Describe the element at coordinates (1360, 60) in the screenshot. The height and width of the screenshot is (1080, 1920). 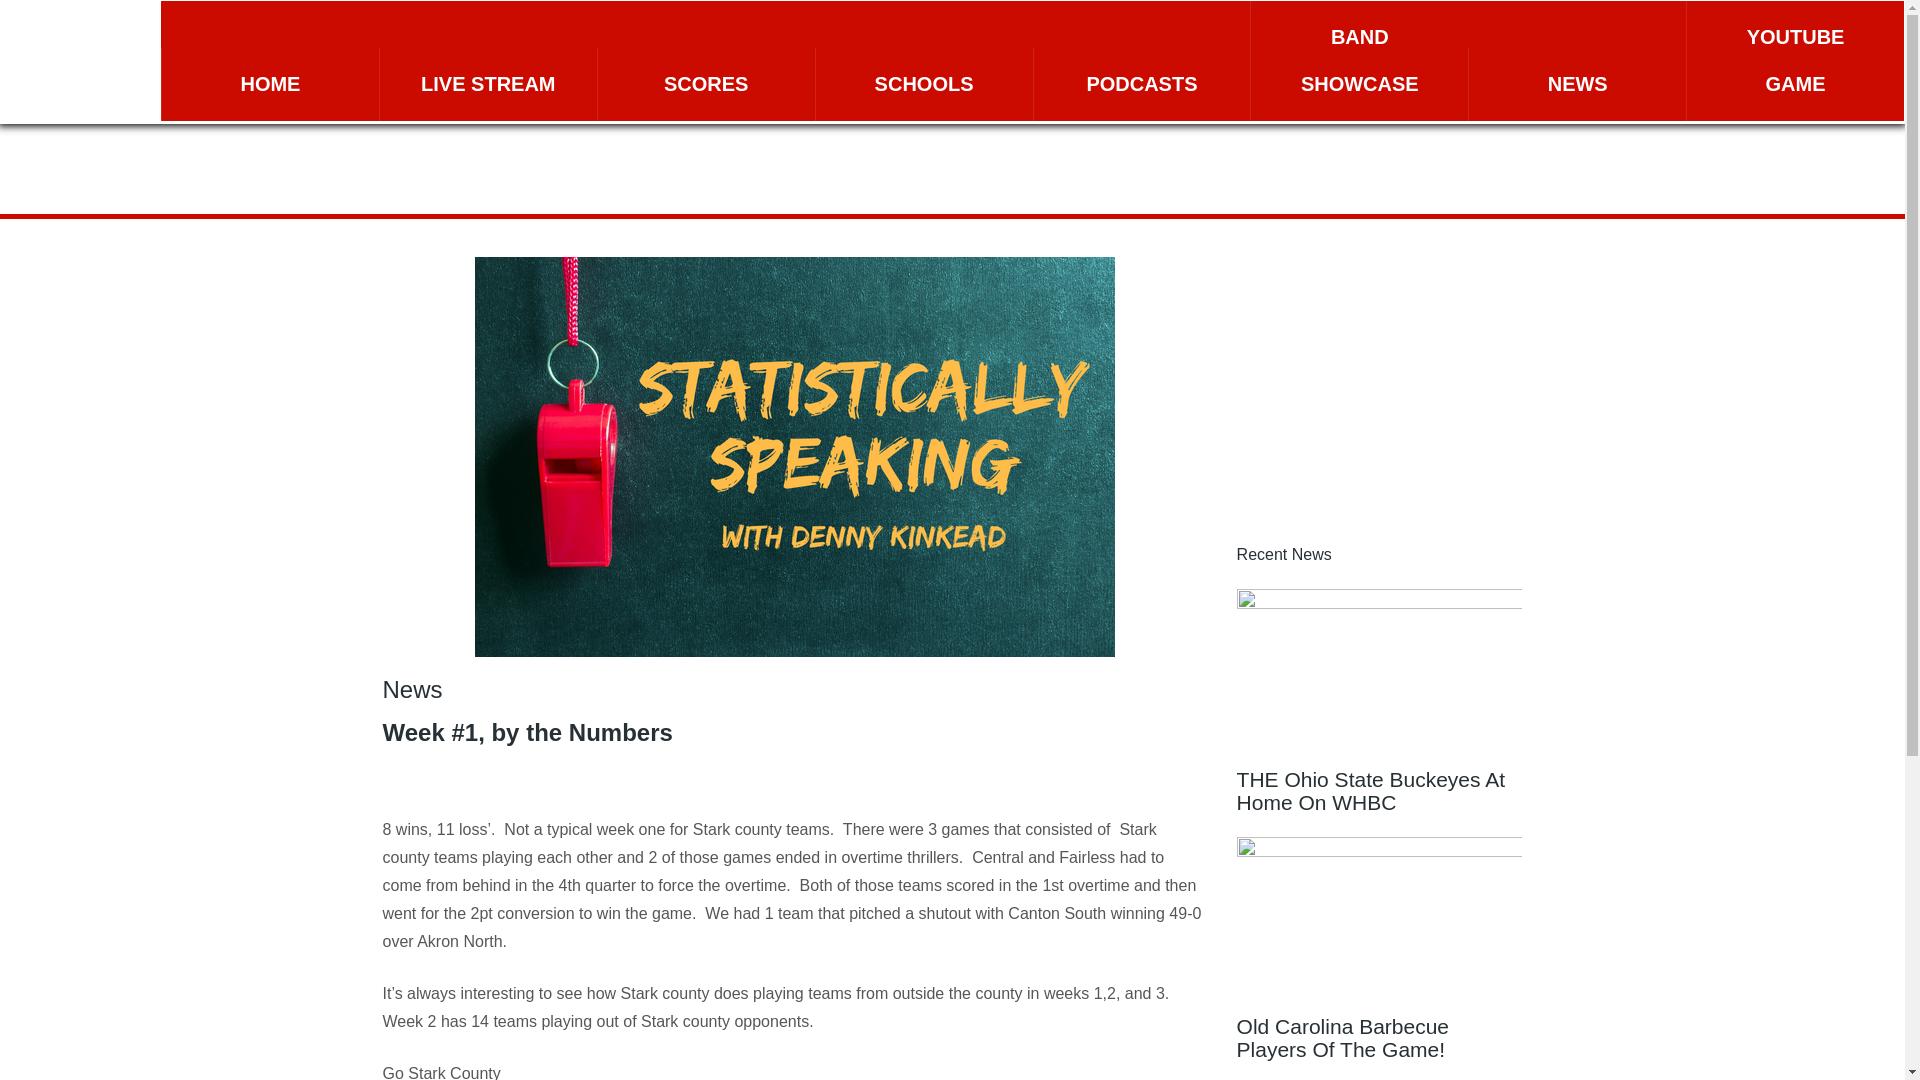
I see `BAND SHOWCASE` at that location.